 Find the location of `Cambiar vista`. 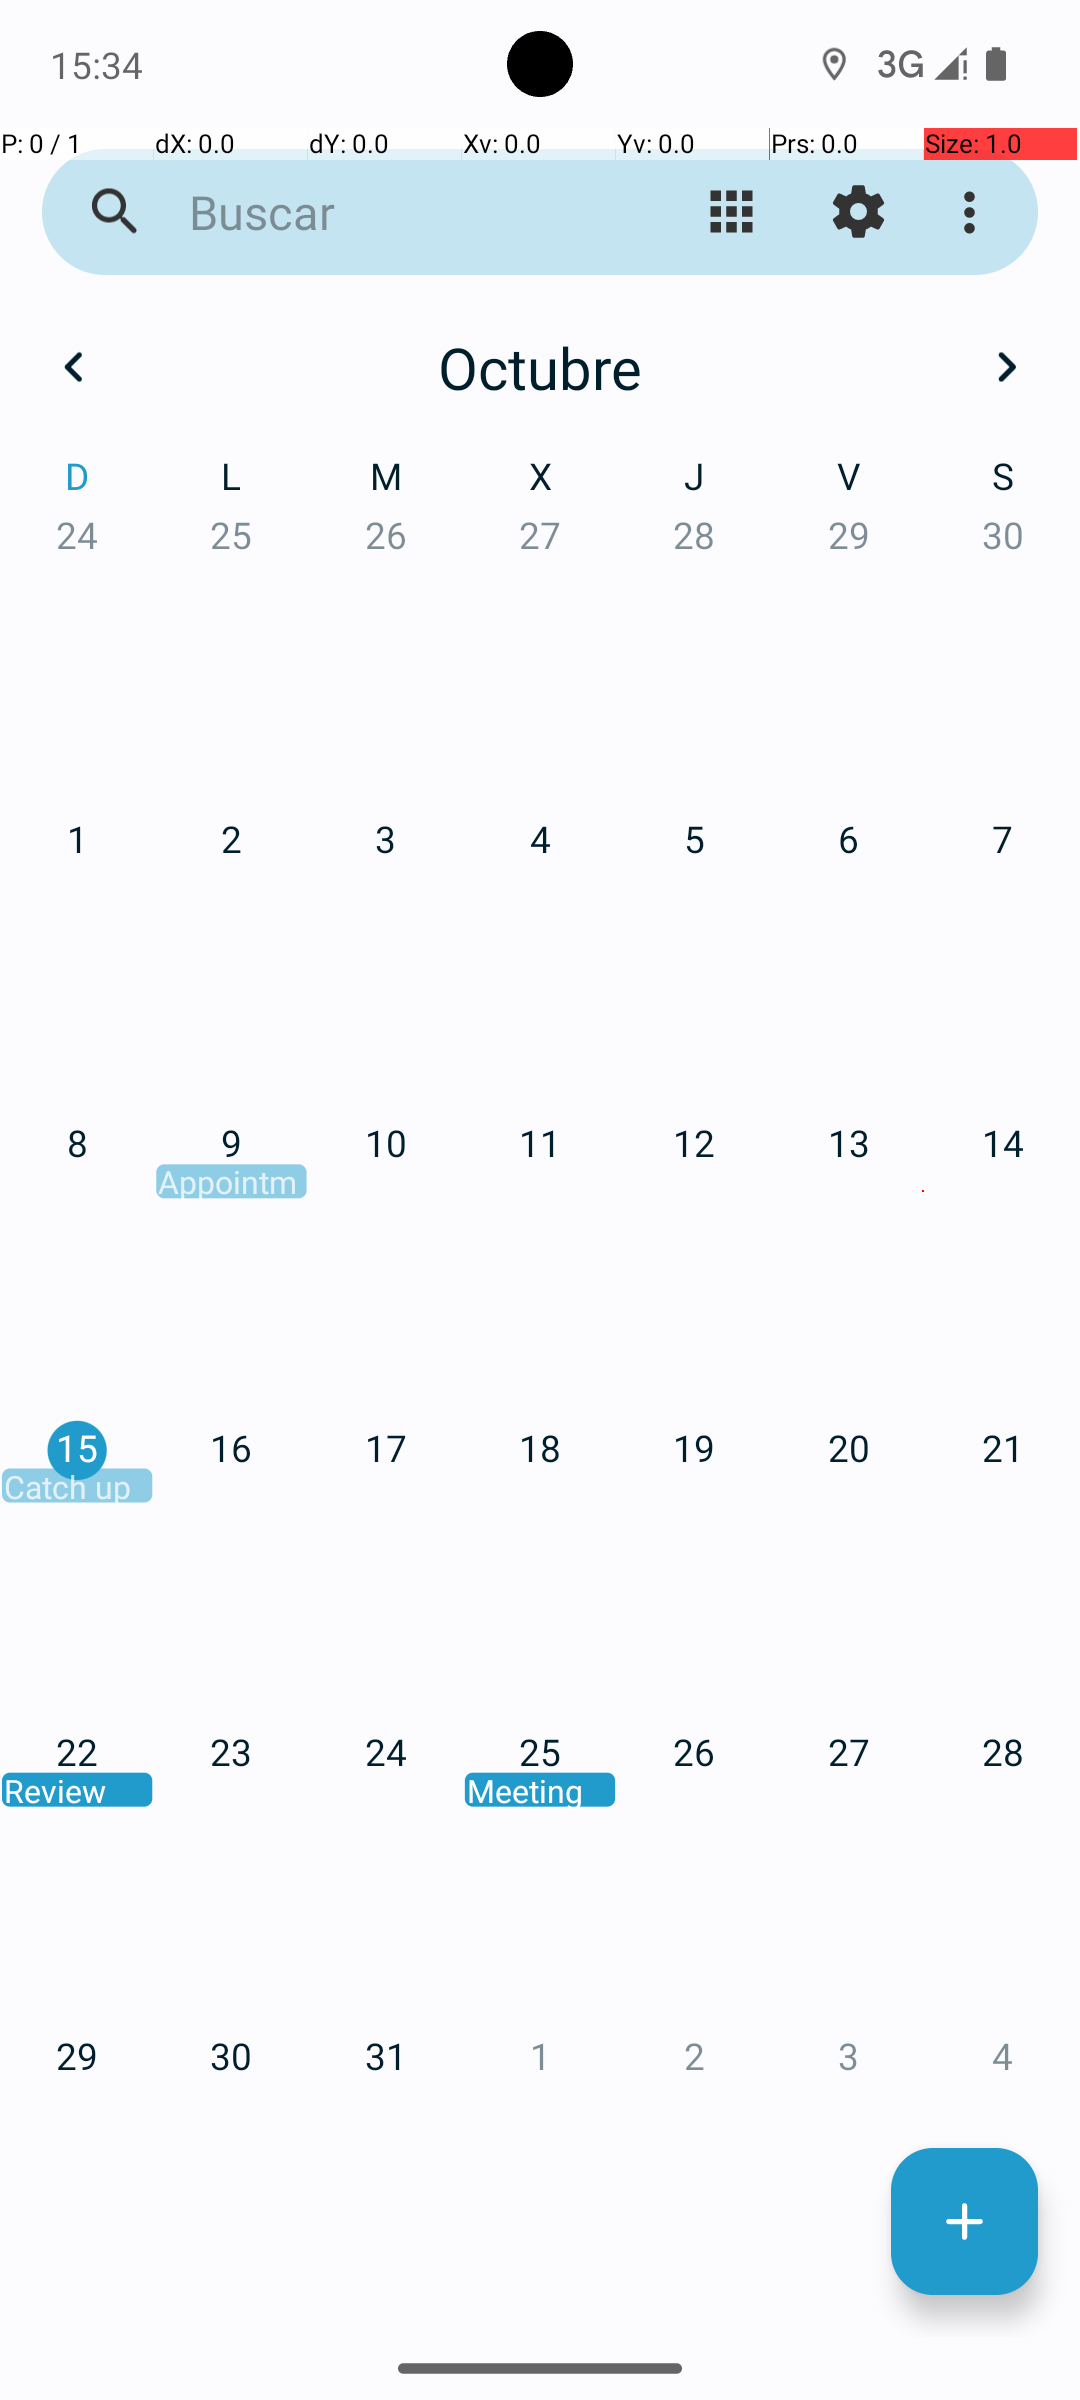

Cambiar vista is located at coordinates (732, 212).